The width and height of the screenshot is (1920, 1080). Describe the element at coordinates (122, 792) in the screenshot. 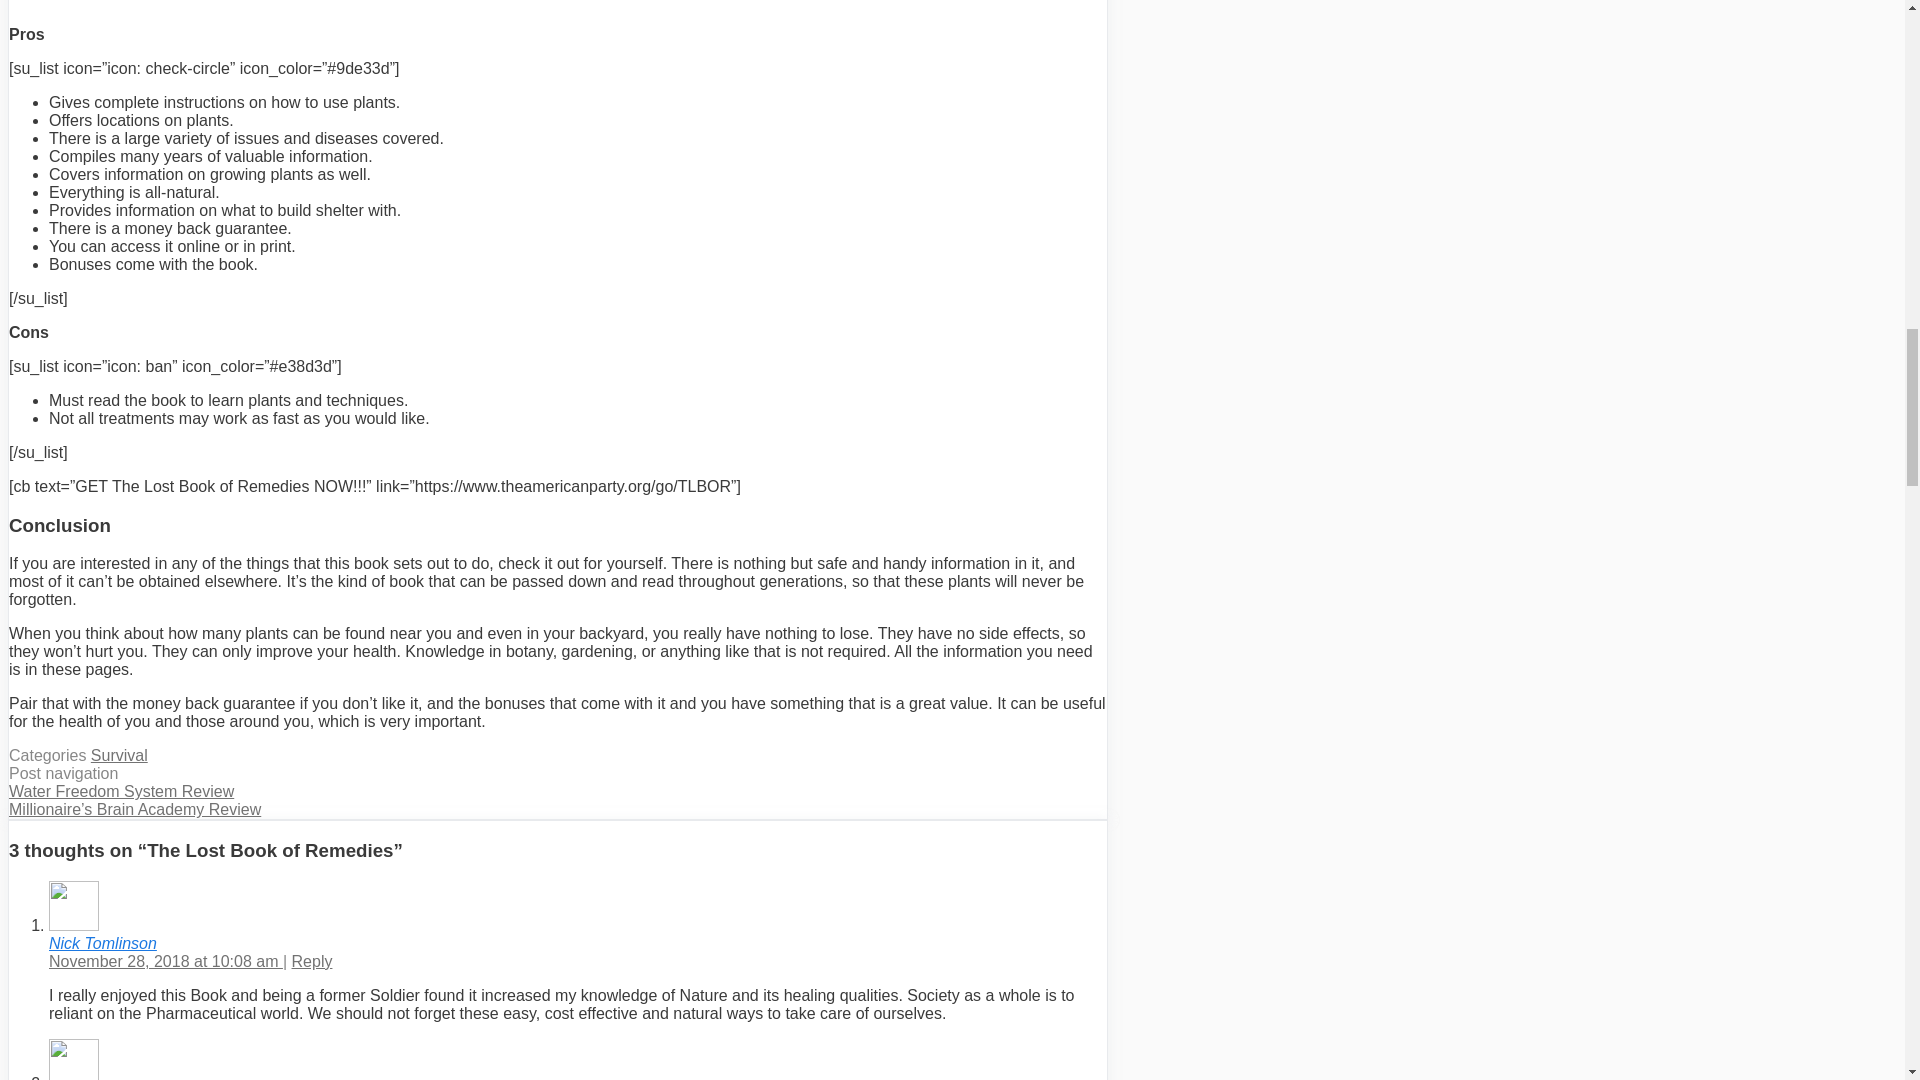

I see `Previous` at that location.